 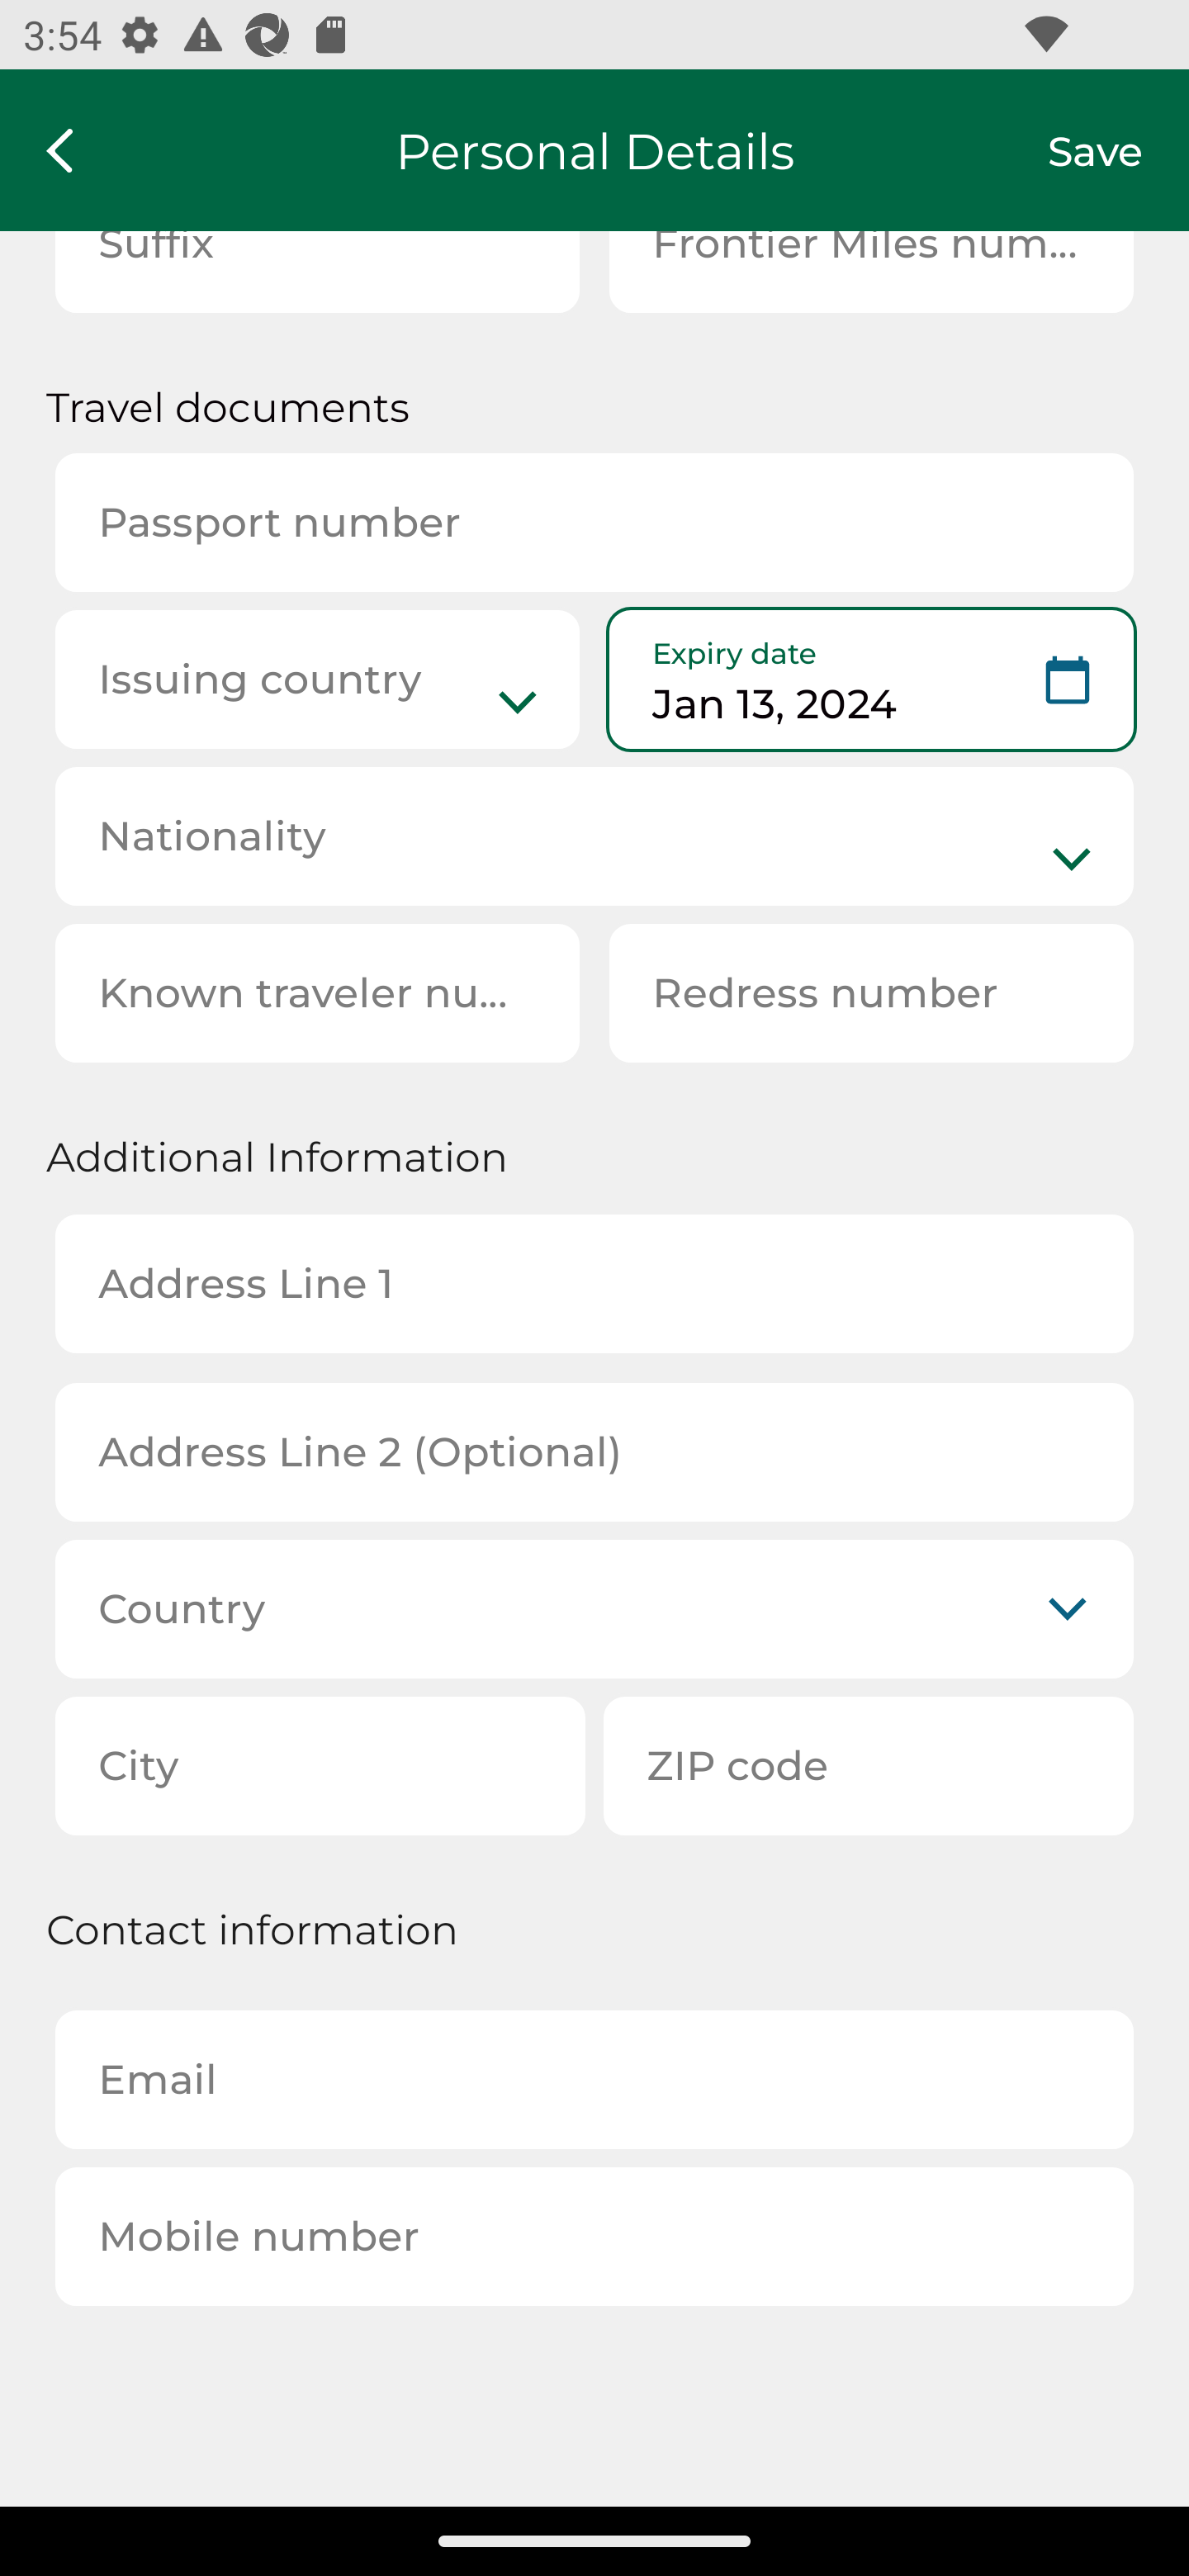 What do you see at coordinates (594, 1453) in the screenshot?
I see `Address Line 2 (Optional)` at bounding box center [594, 1453].